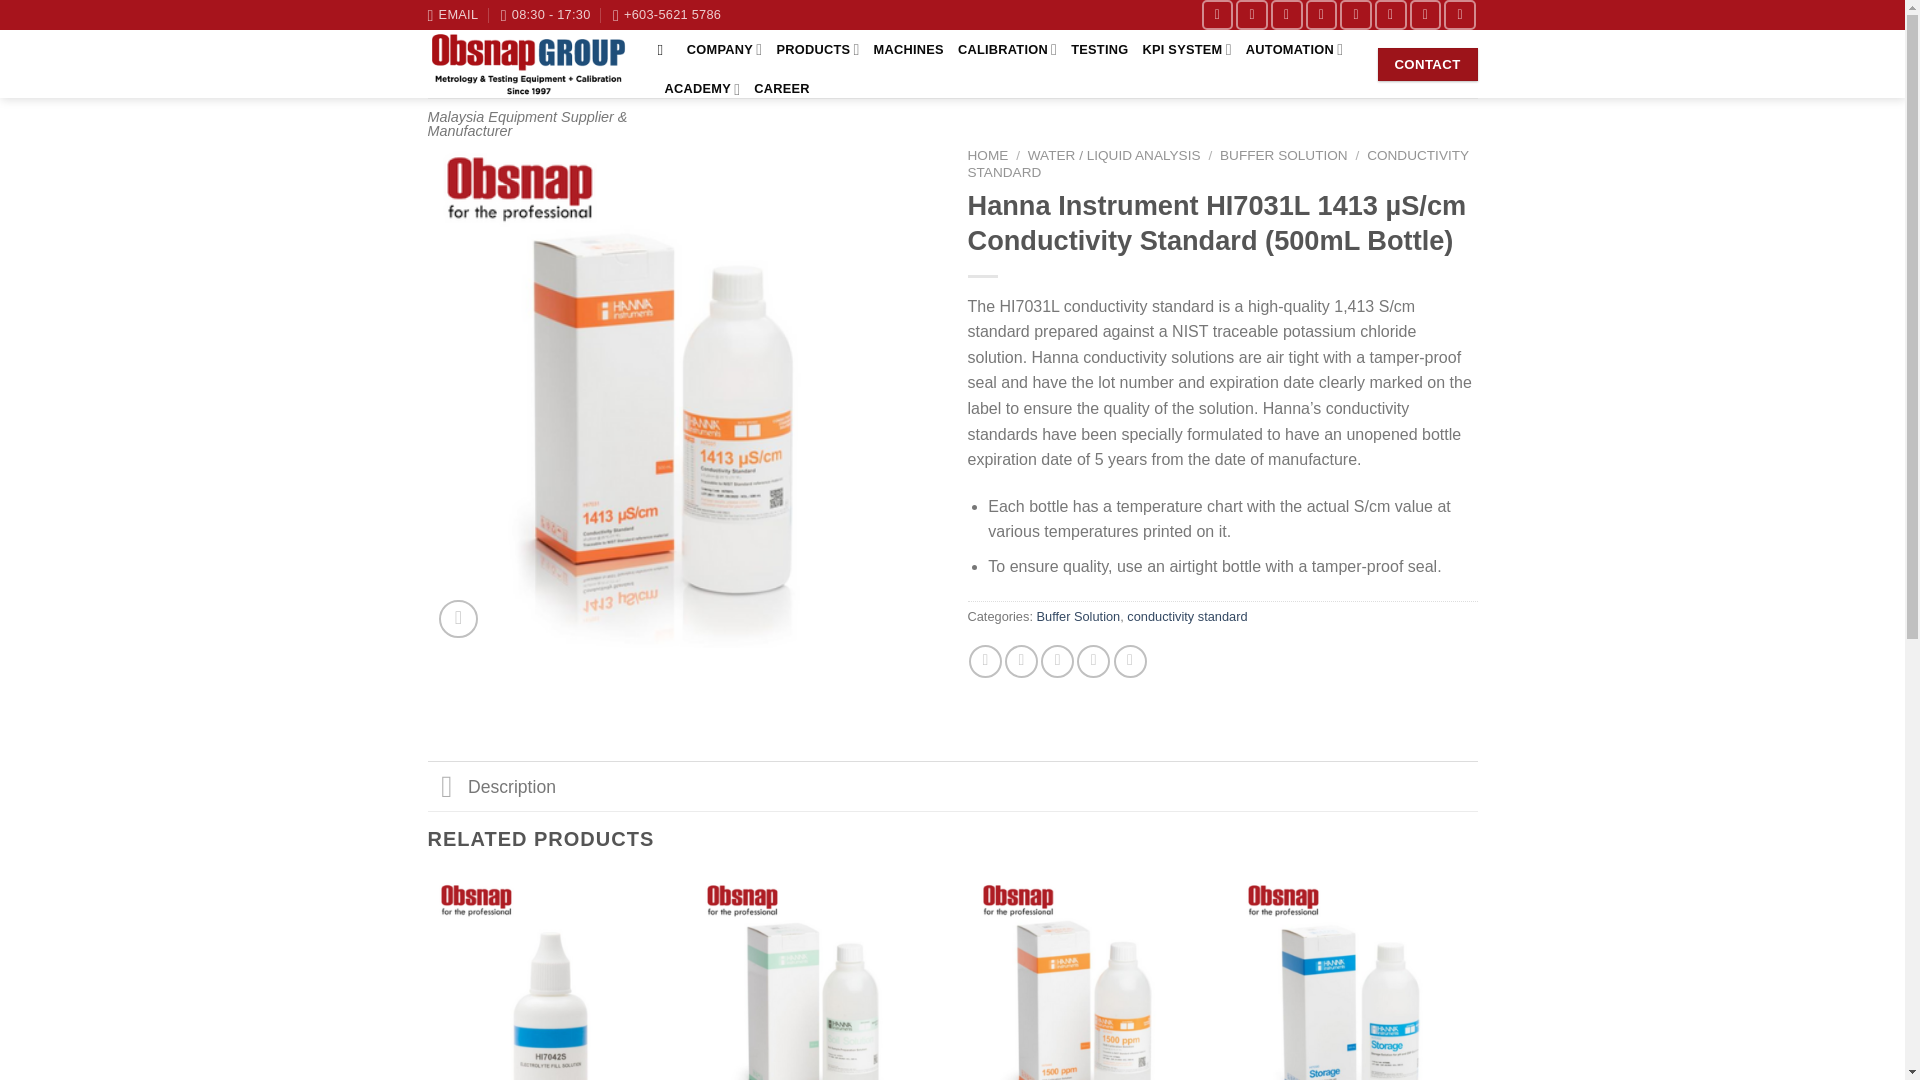 The image size is (1920, 1080). I want to click on Send us an email, so click(1287, 14).